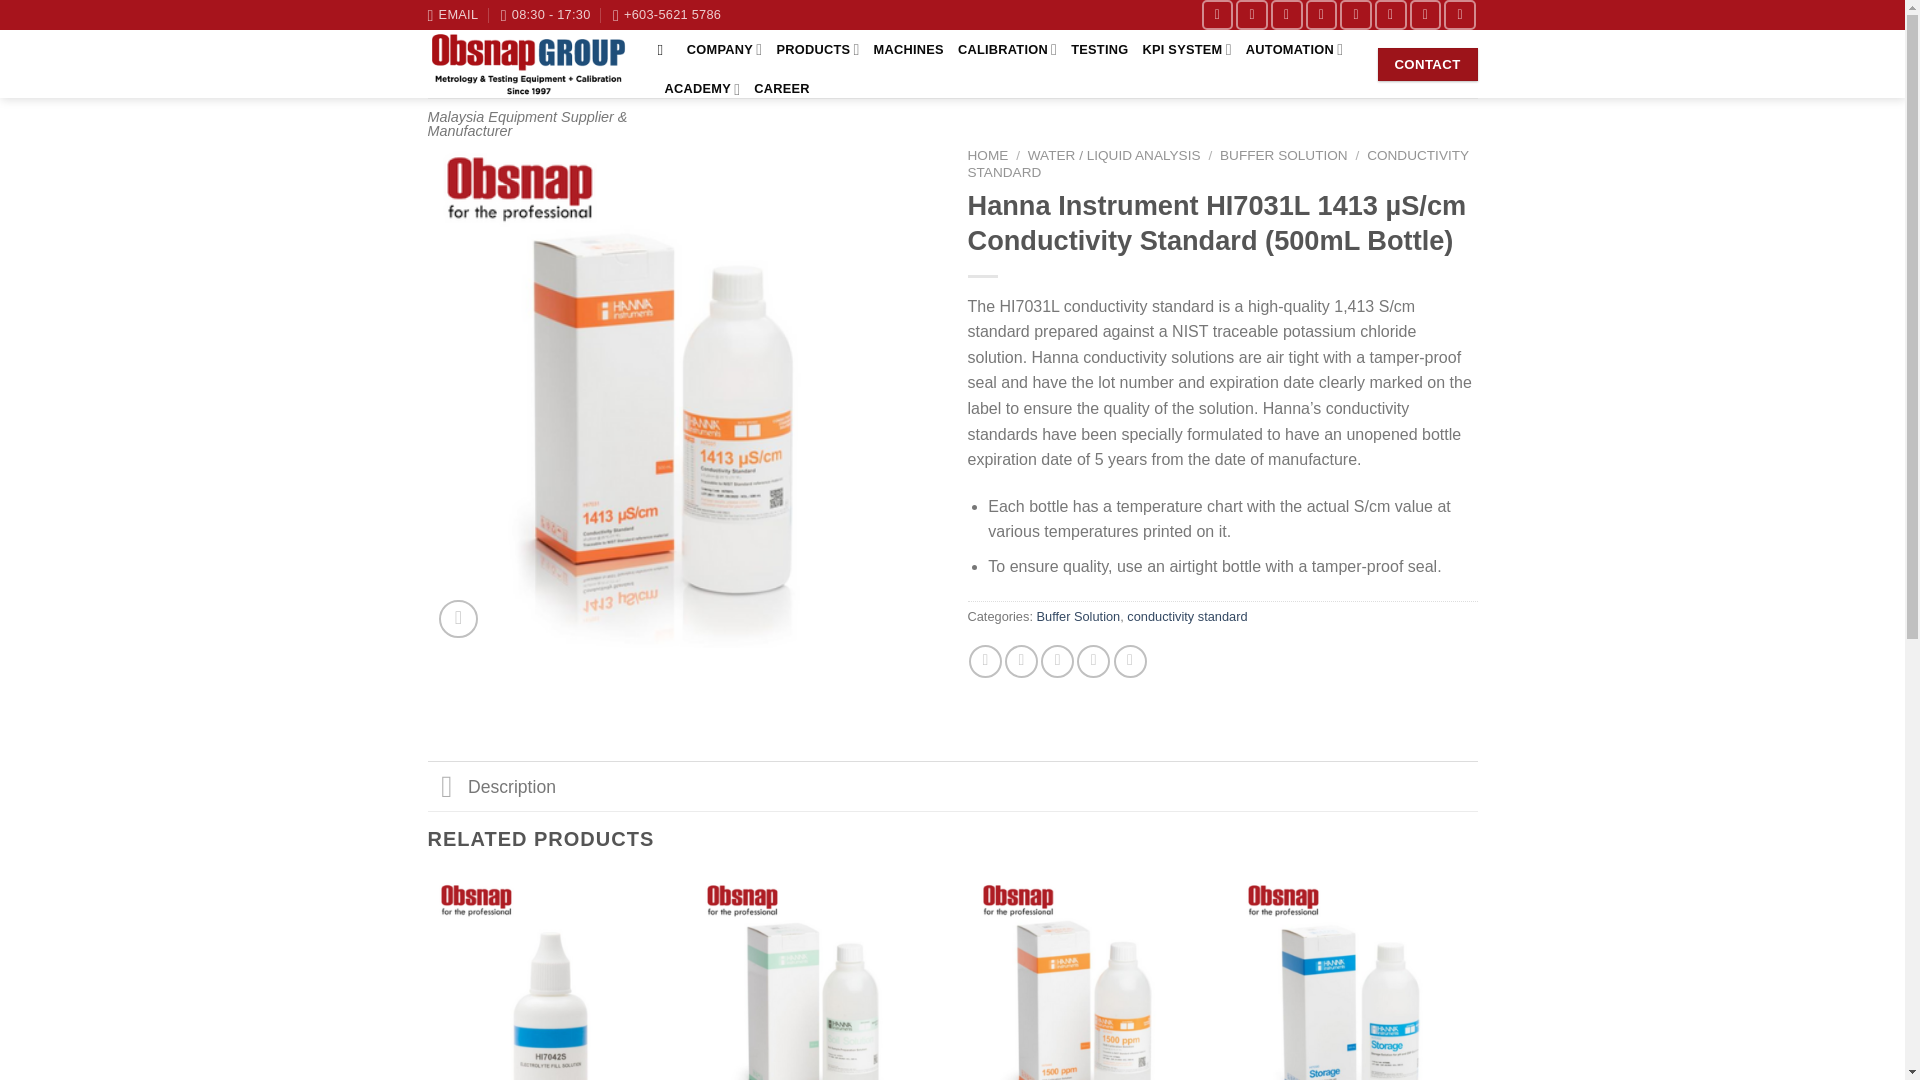 The image size is (1920, 1080). I want to click on Send us an email, so click(1287, 14).